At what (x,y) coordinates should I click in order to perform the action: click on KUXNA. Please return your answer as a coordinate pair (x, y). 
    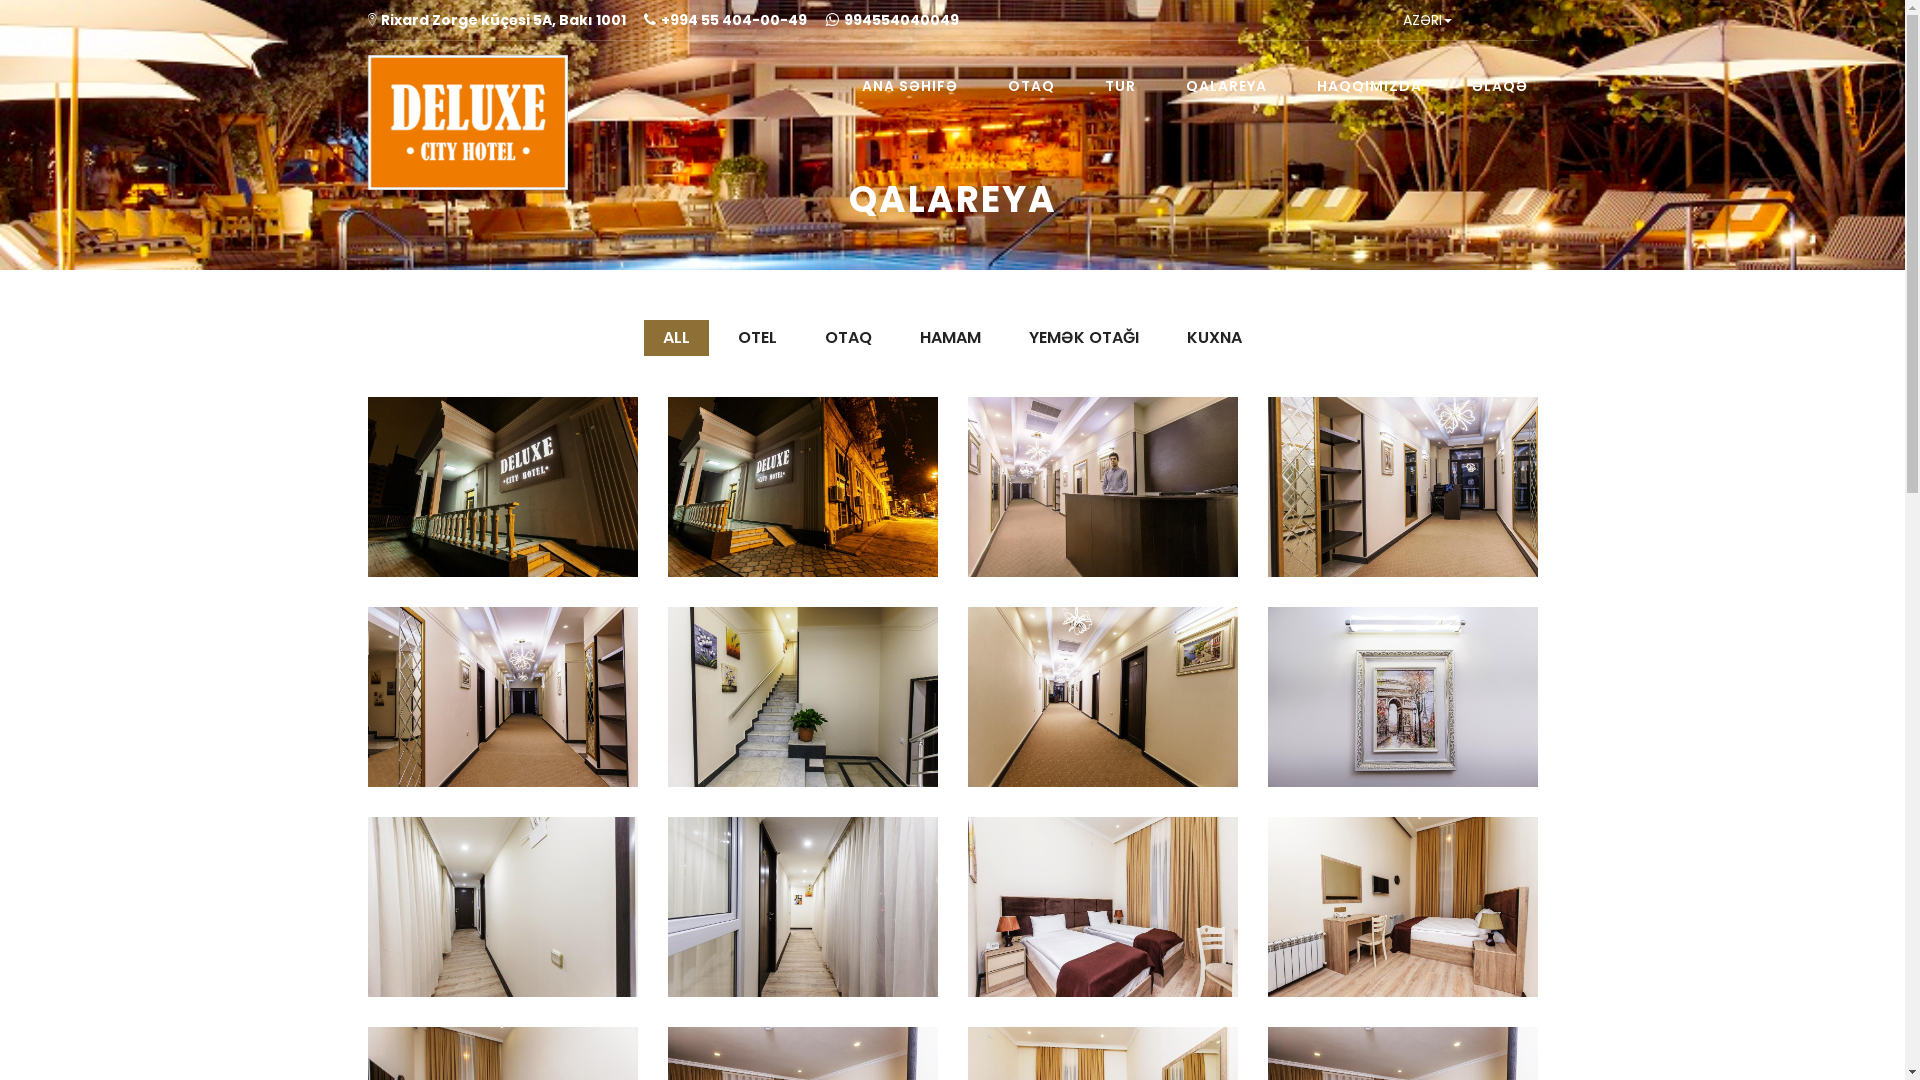
    Looking at the image, I should click on (1214, 338).